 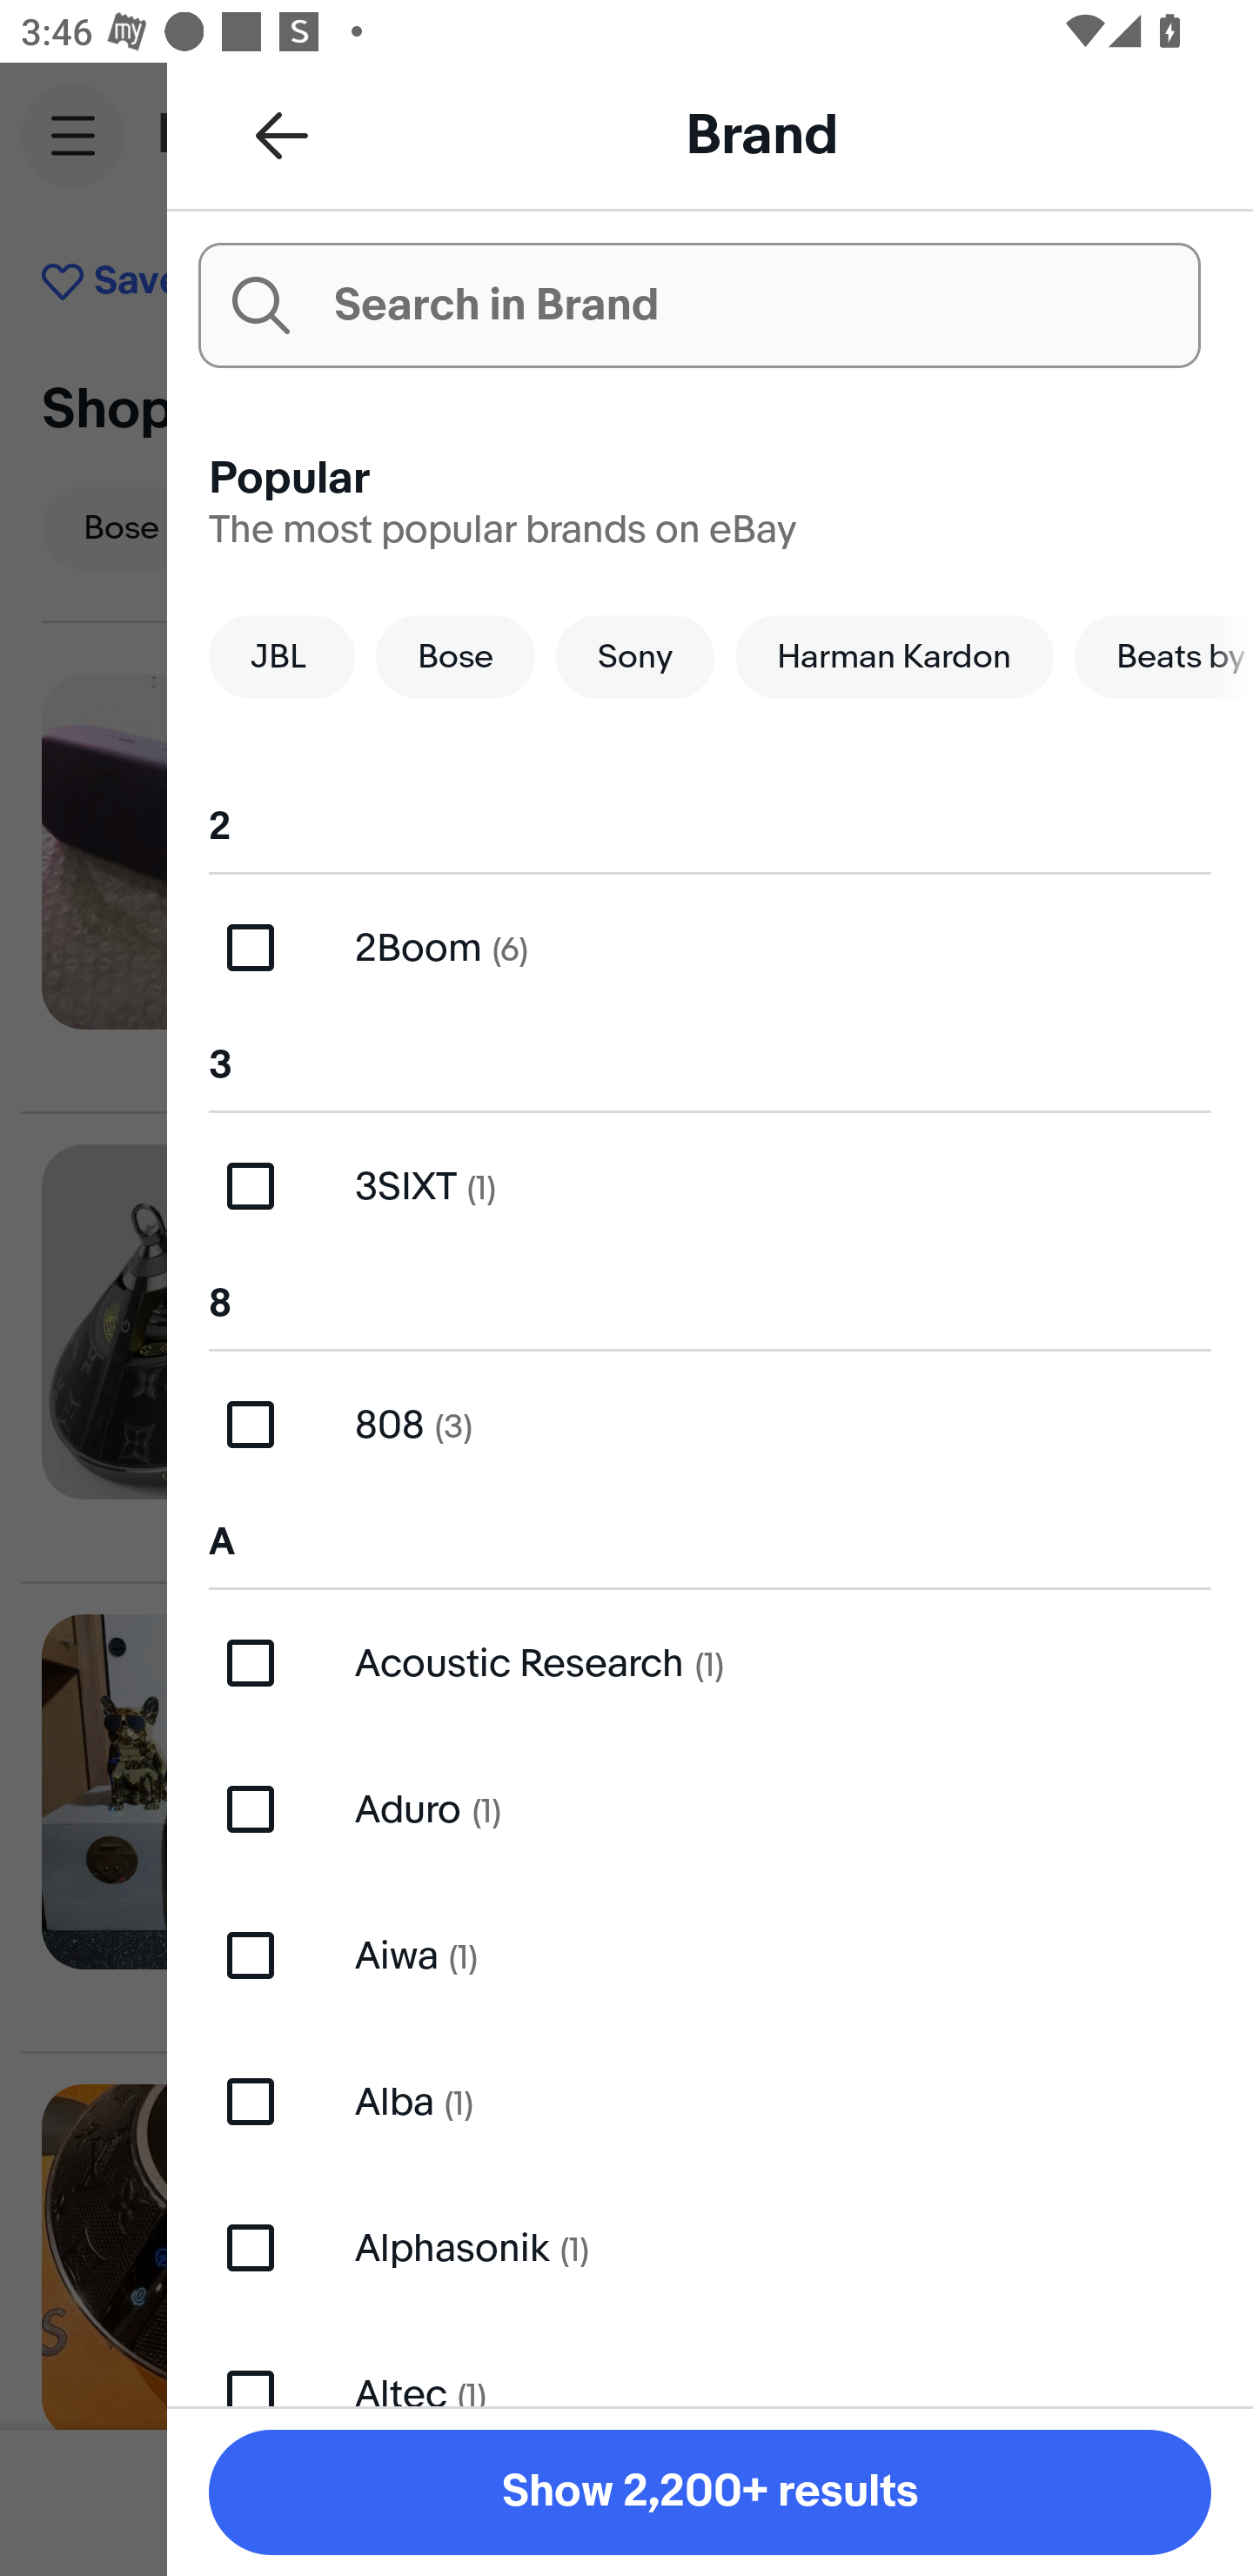 What do you see at coordinates (282, 134) in the screenshot?
I see `Back to all refinements` at bounding box center [282, 134].